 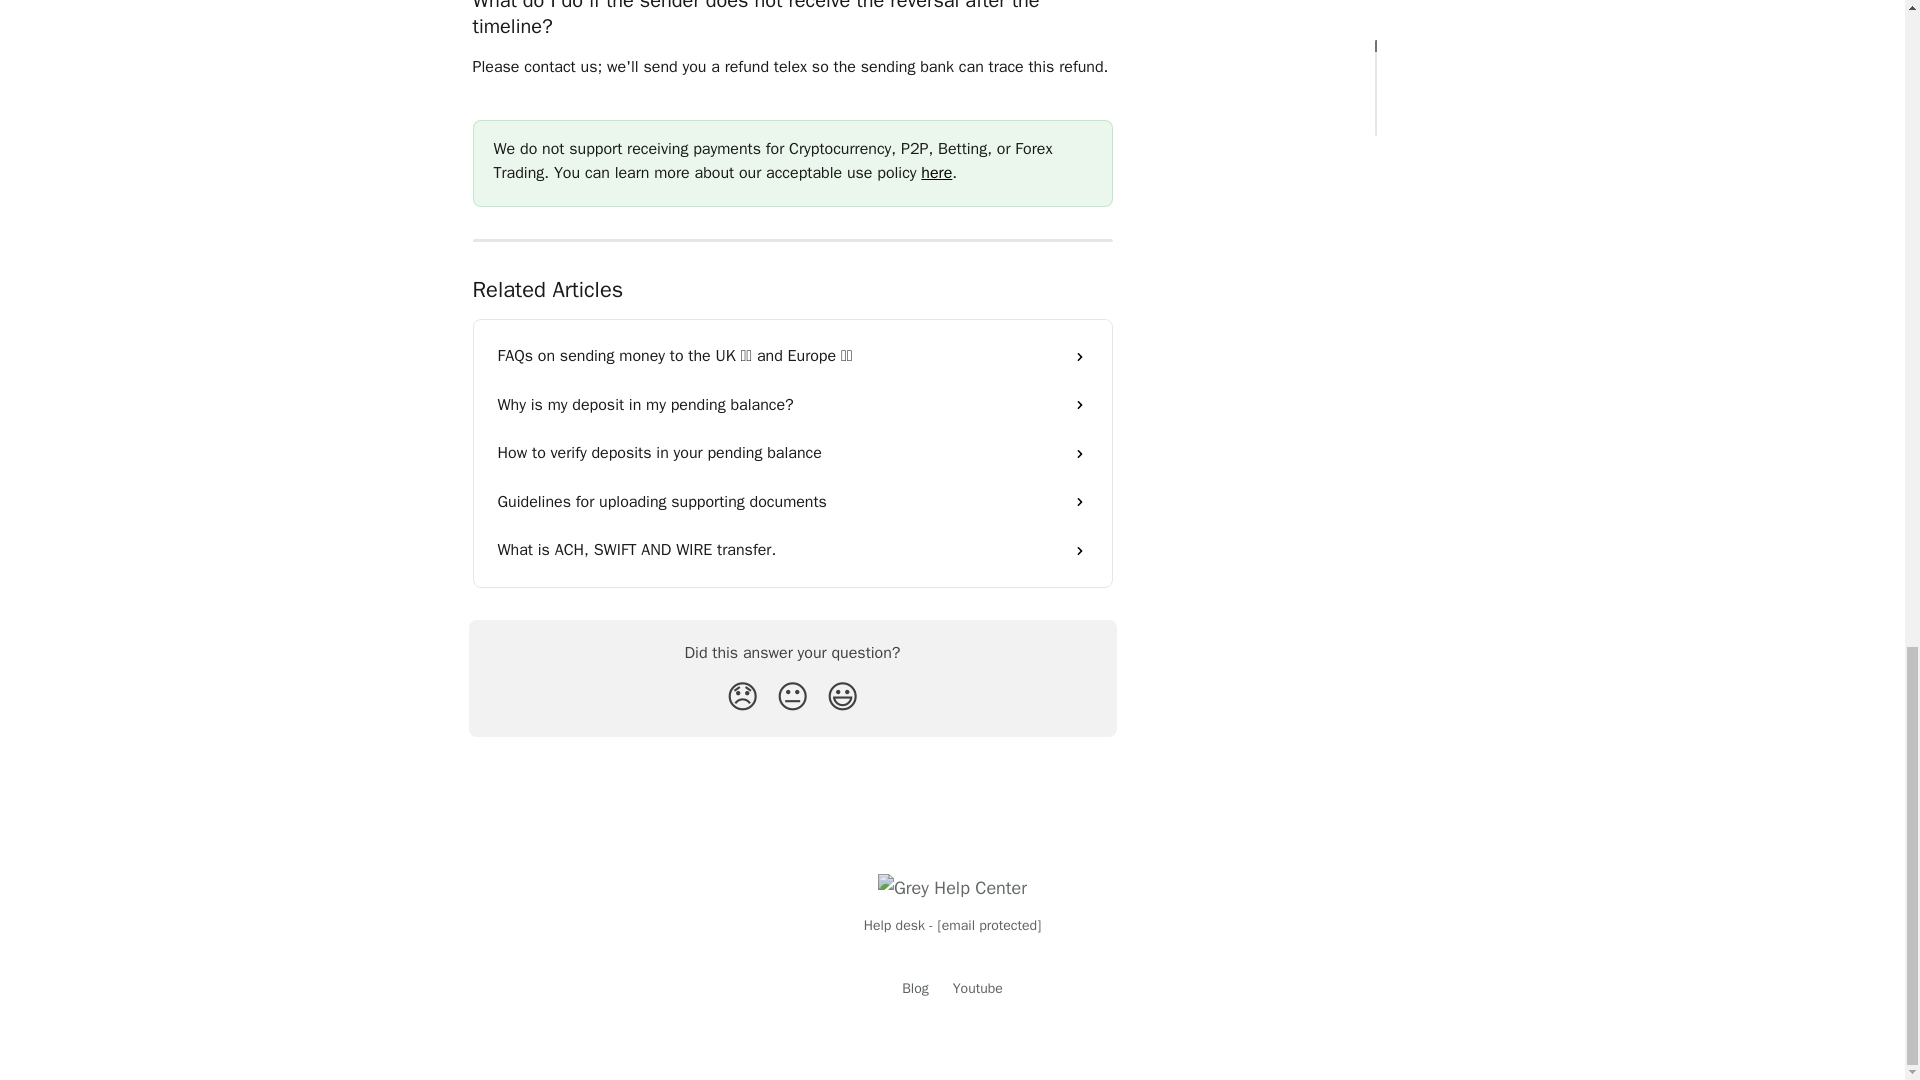 I want to click on here, so click(x=936, y=172).